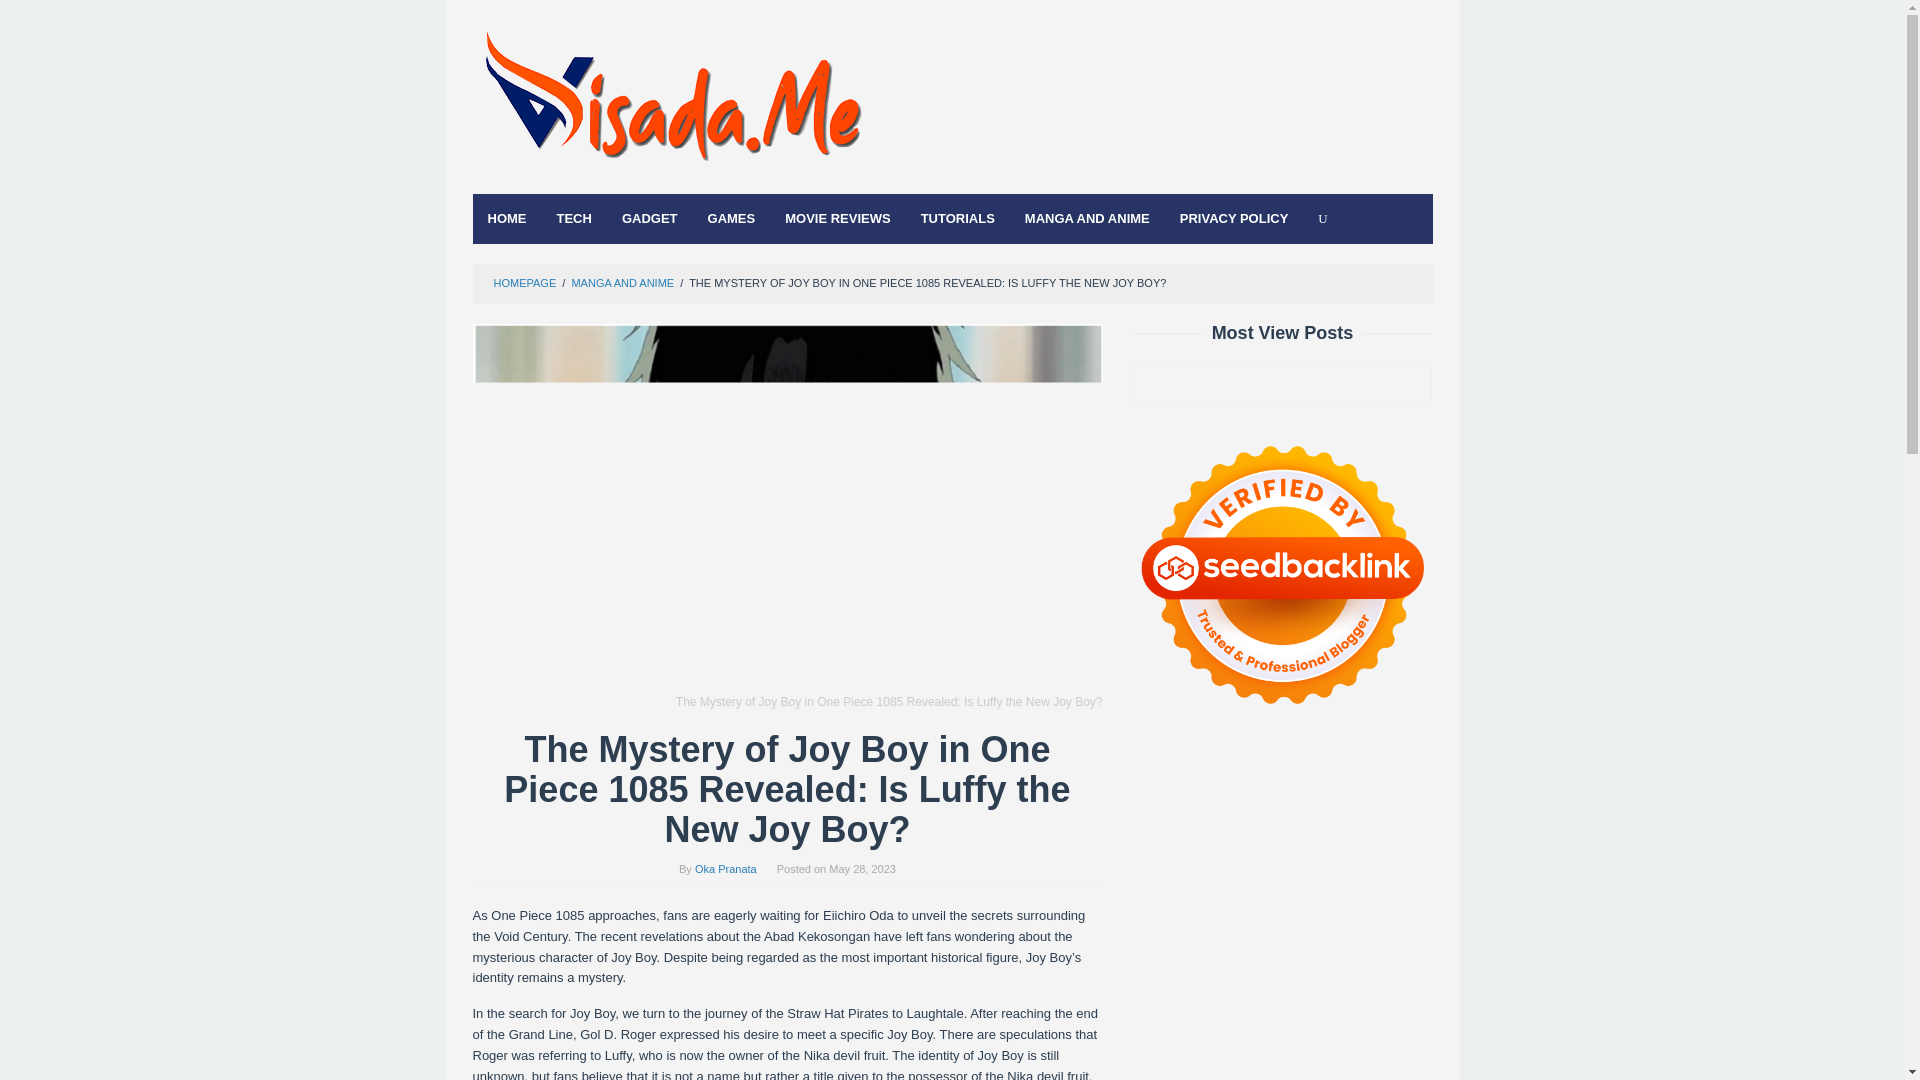 The width and height of the screenshot is (1920, 1080). Describe the element at coordinates (726, 868) in the screenshot. I see `Oka Pranata` at that location.